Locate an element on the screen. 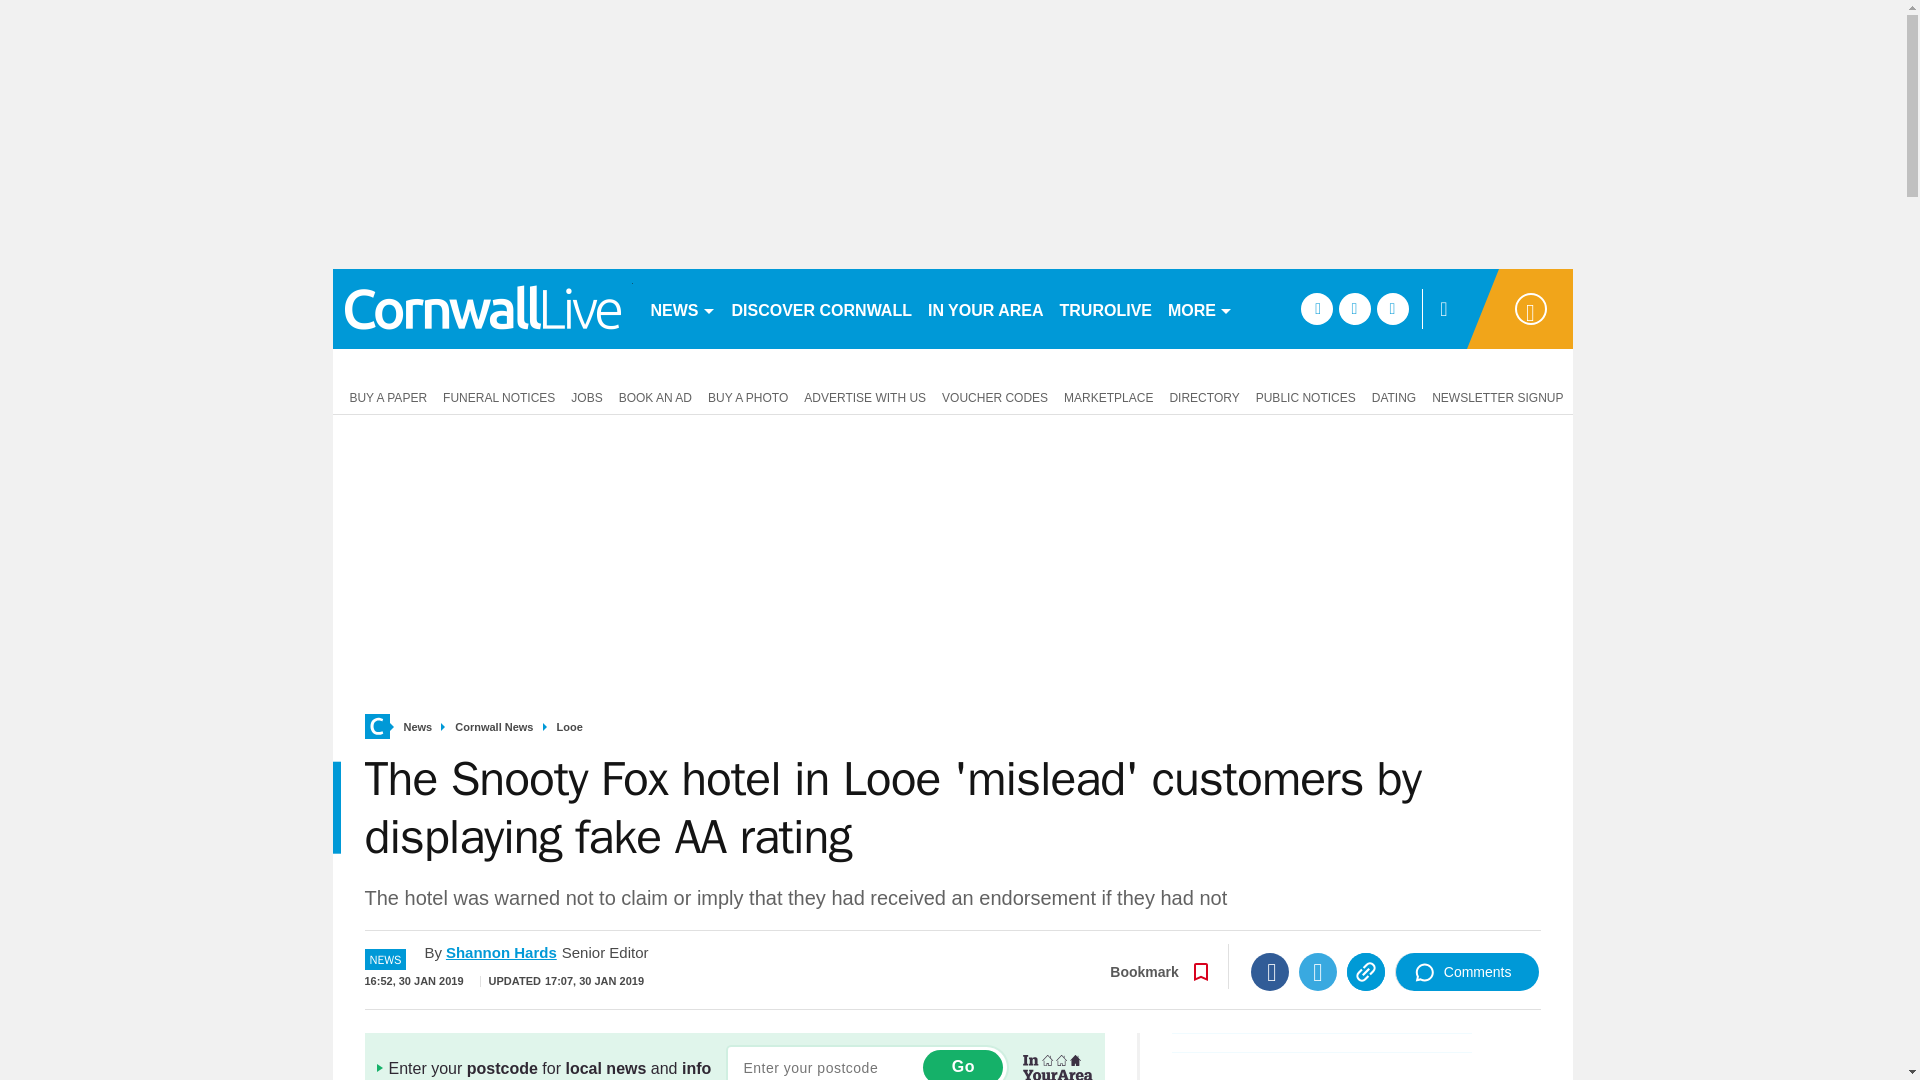  twitter is located at coordinates (1354, 308).